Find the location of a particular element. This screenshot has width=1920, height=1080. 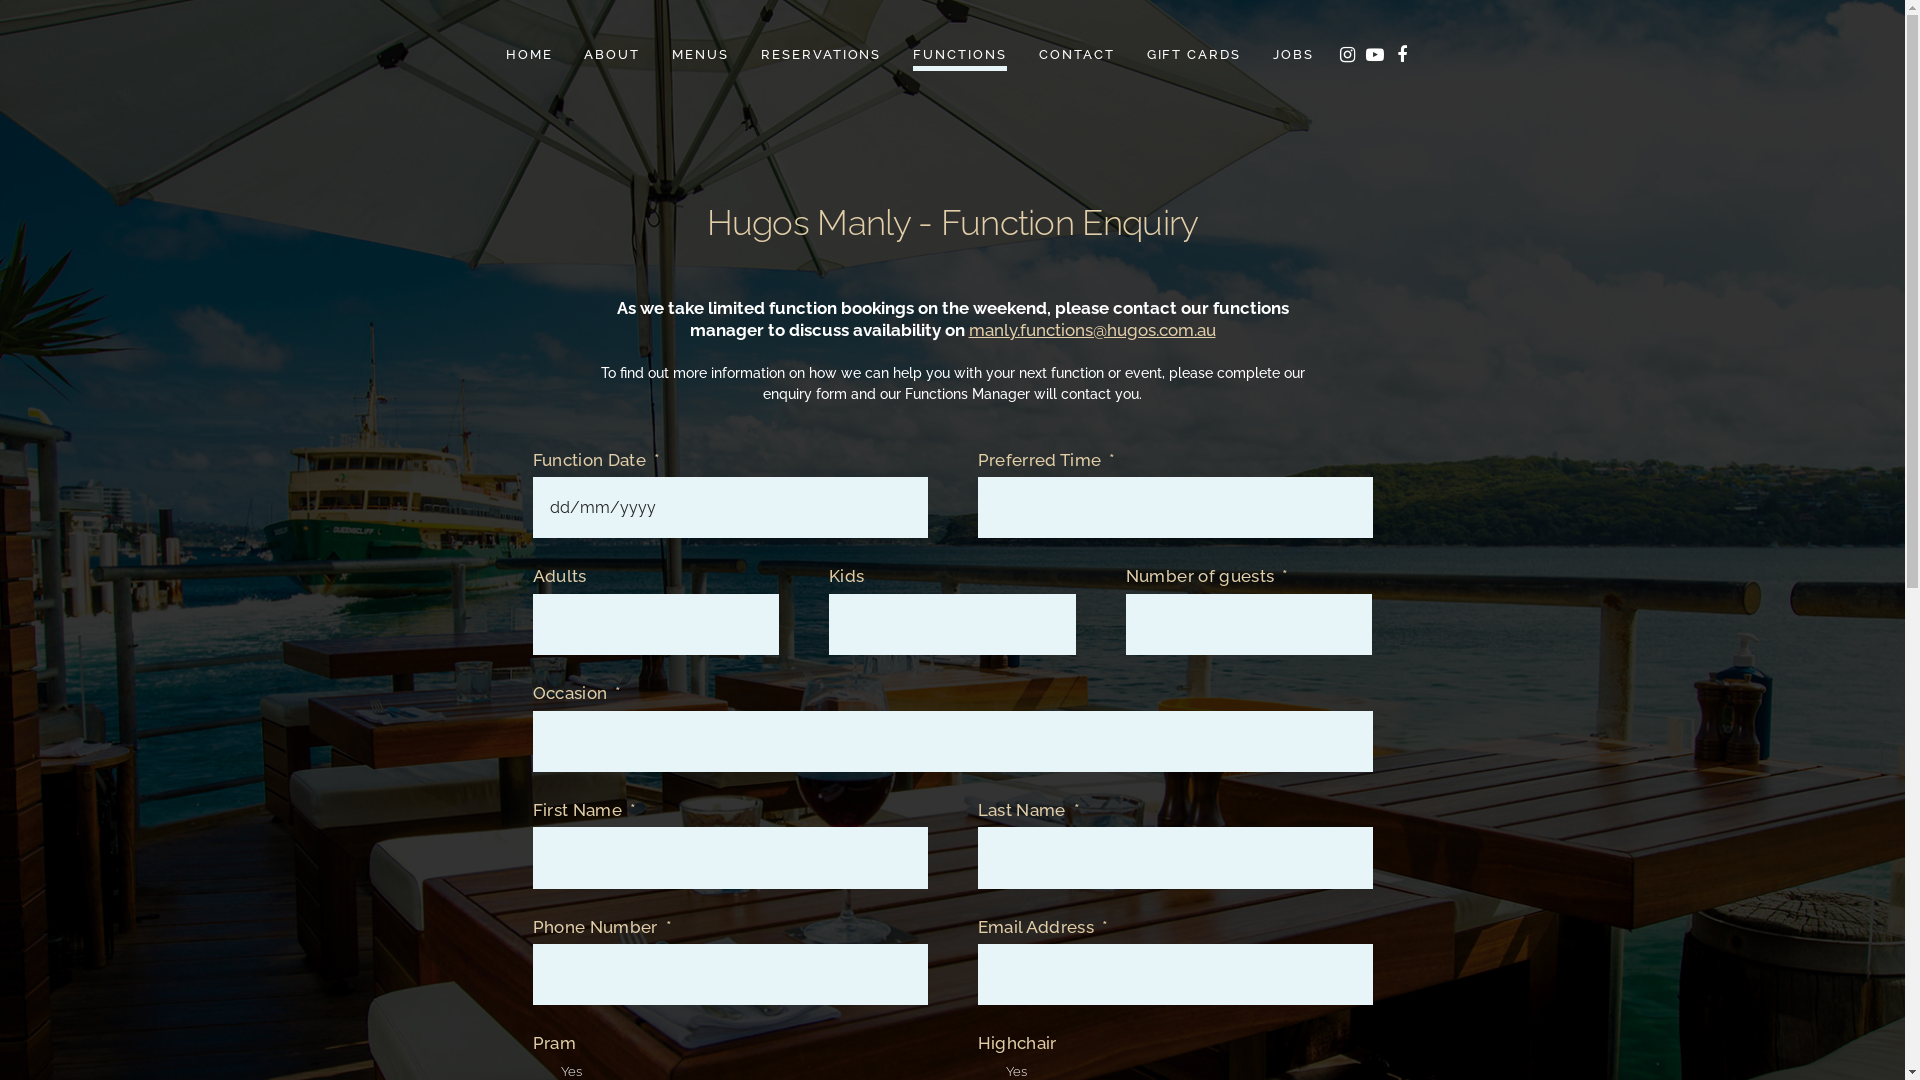

FUNCTIONS is located at coordinates (960, 55).